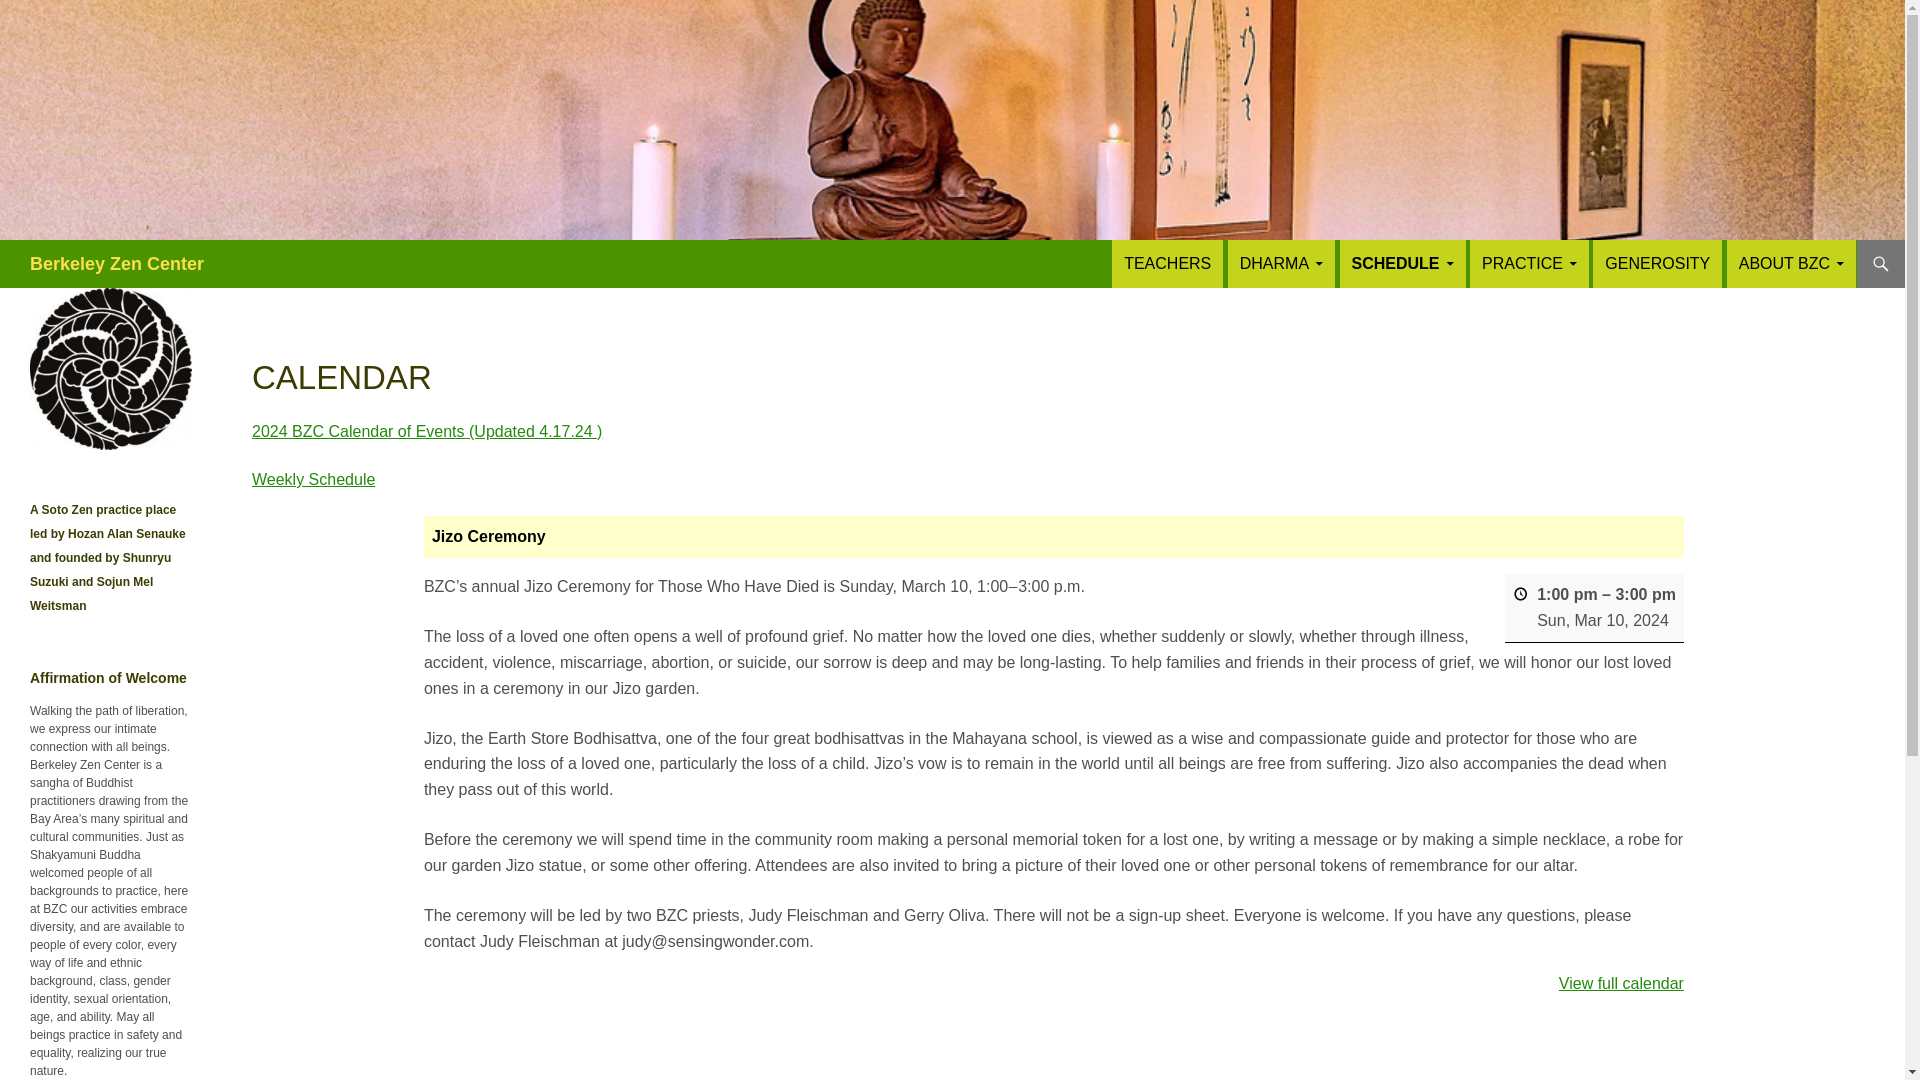  What do you see at coordinates (1621, 984) in the screenshot?
I see `View full calendar` at bounding box center [1621, 984].